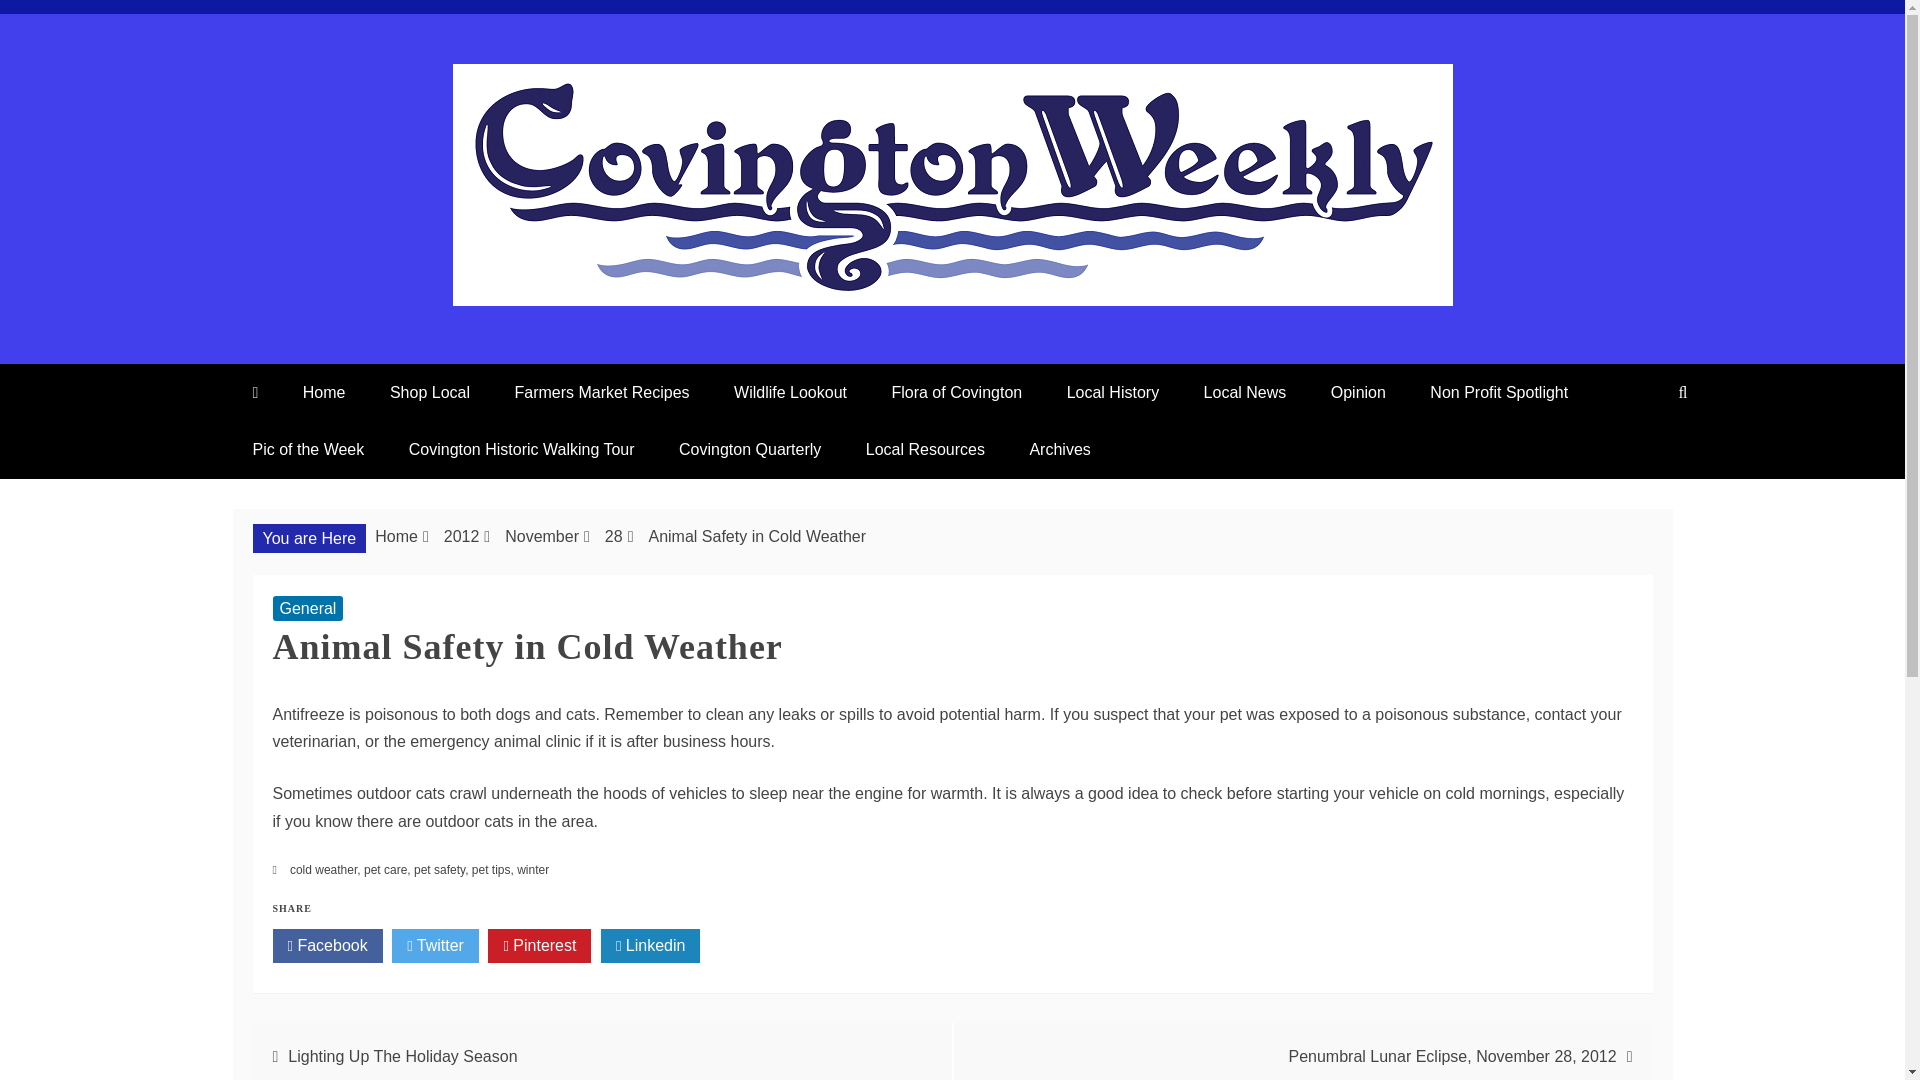 This screenshot has height=1080, width=1920. What do you see at coordinates (600, 392) in the screenshot?
I see `Farmers Market Recipes` at bounding box center [600, 392].